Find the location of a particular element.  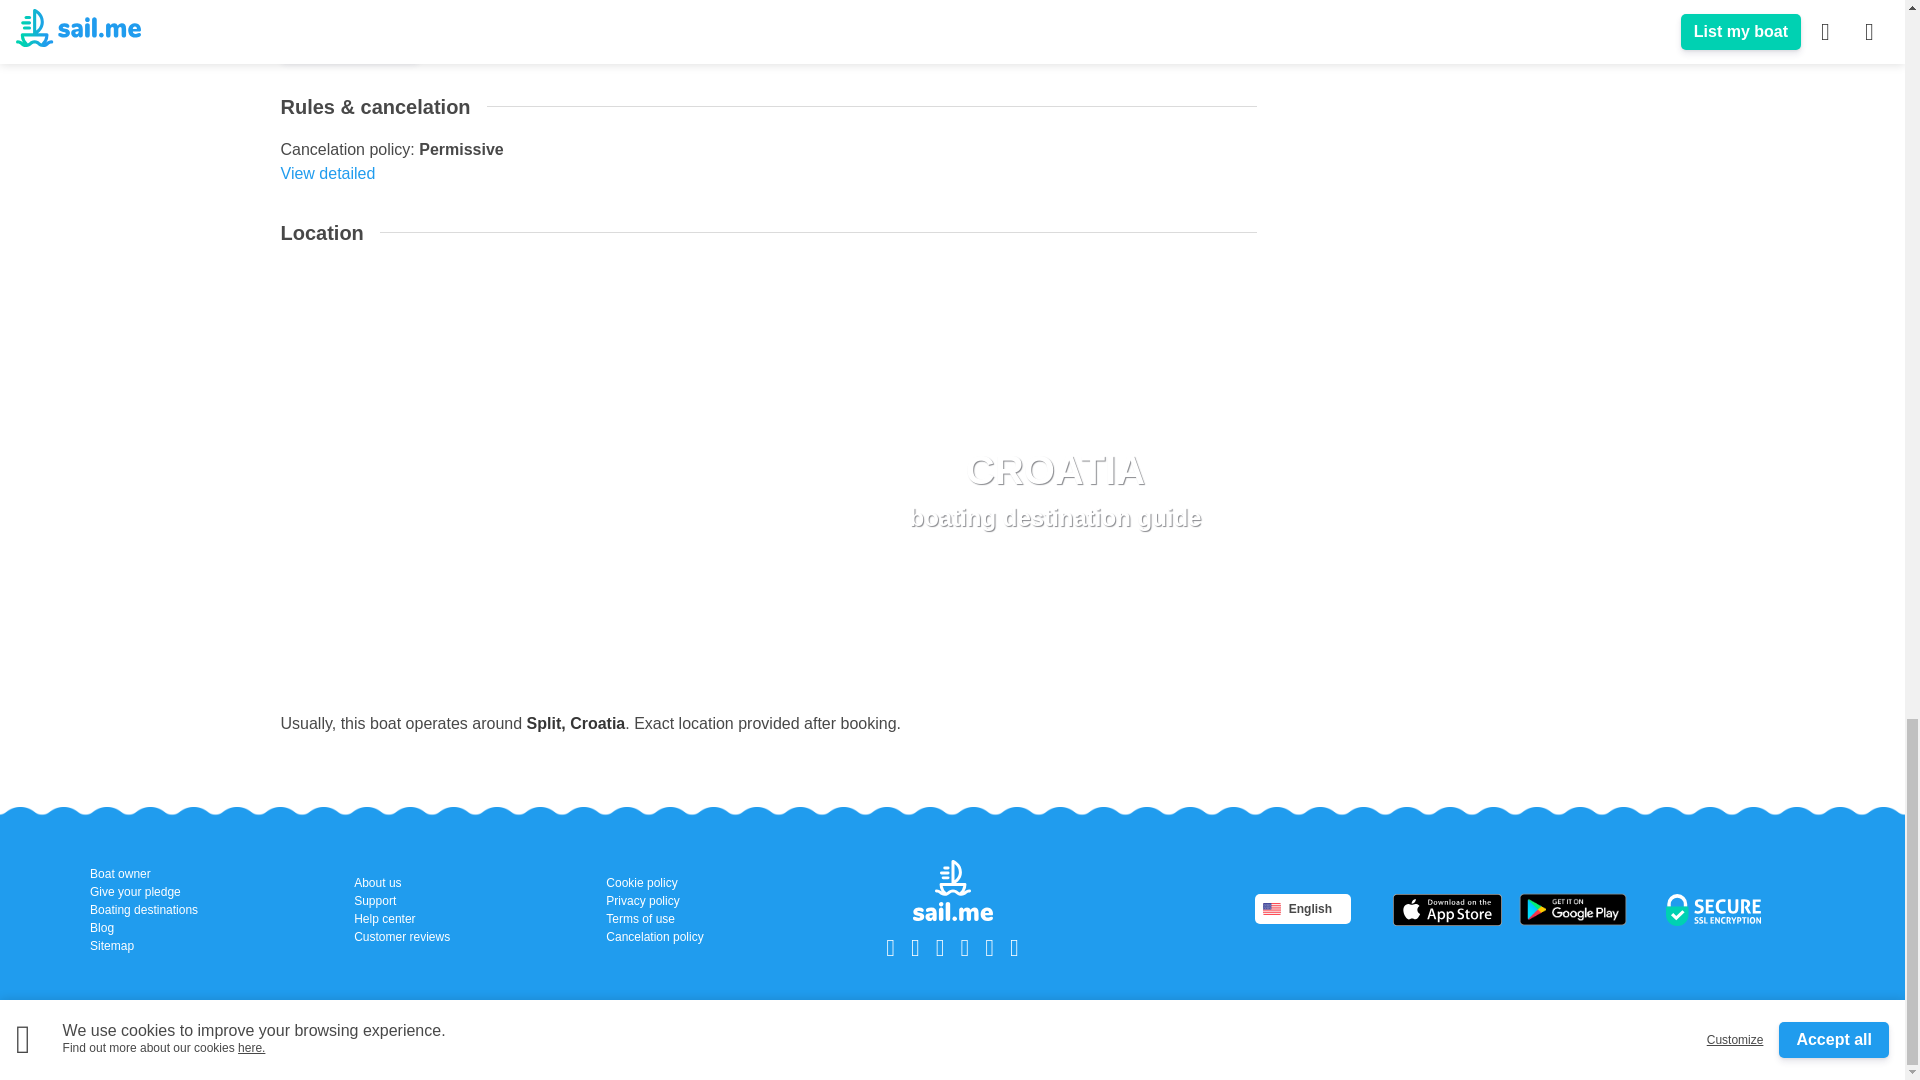

Sitemap is located at coordinates (1054, 487).